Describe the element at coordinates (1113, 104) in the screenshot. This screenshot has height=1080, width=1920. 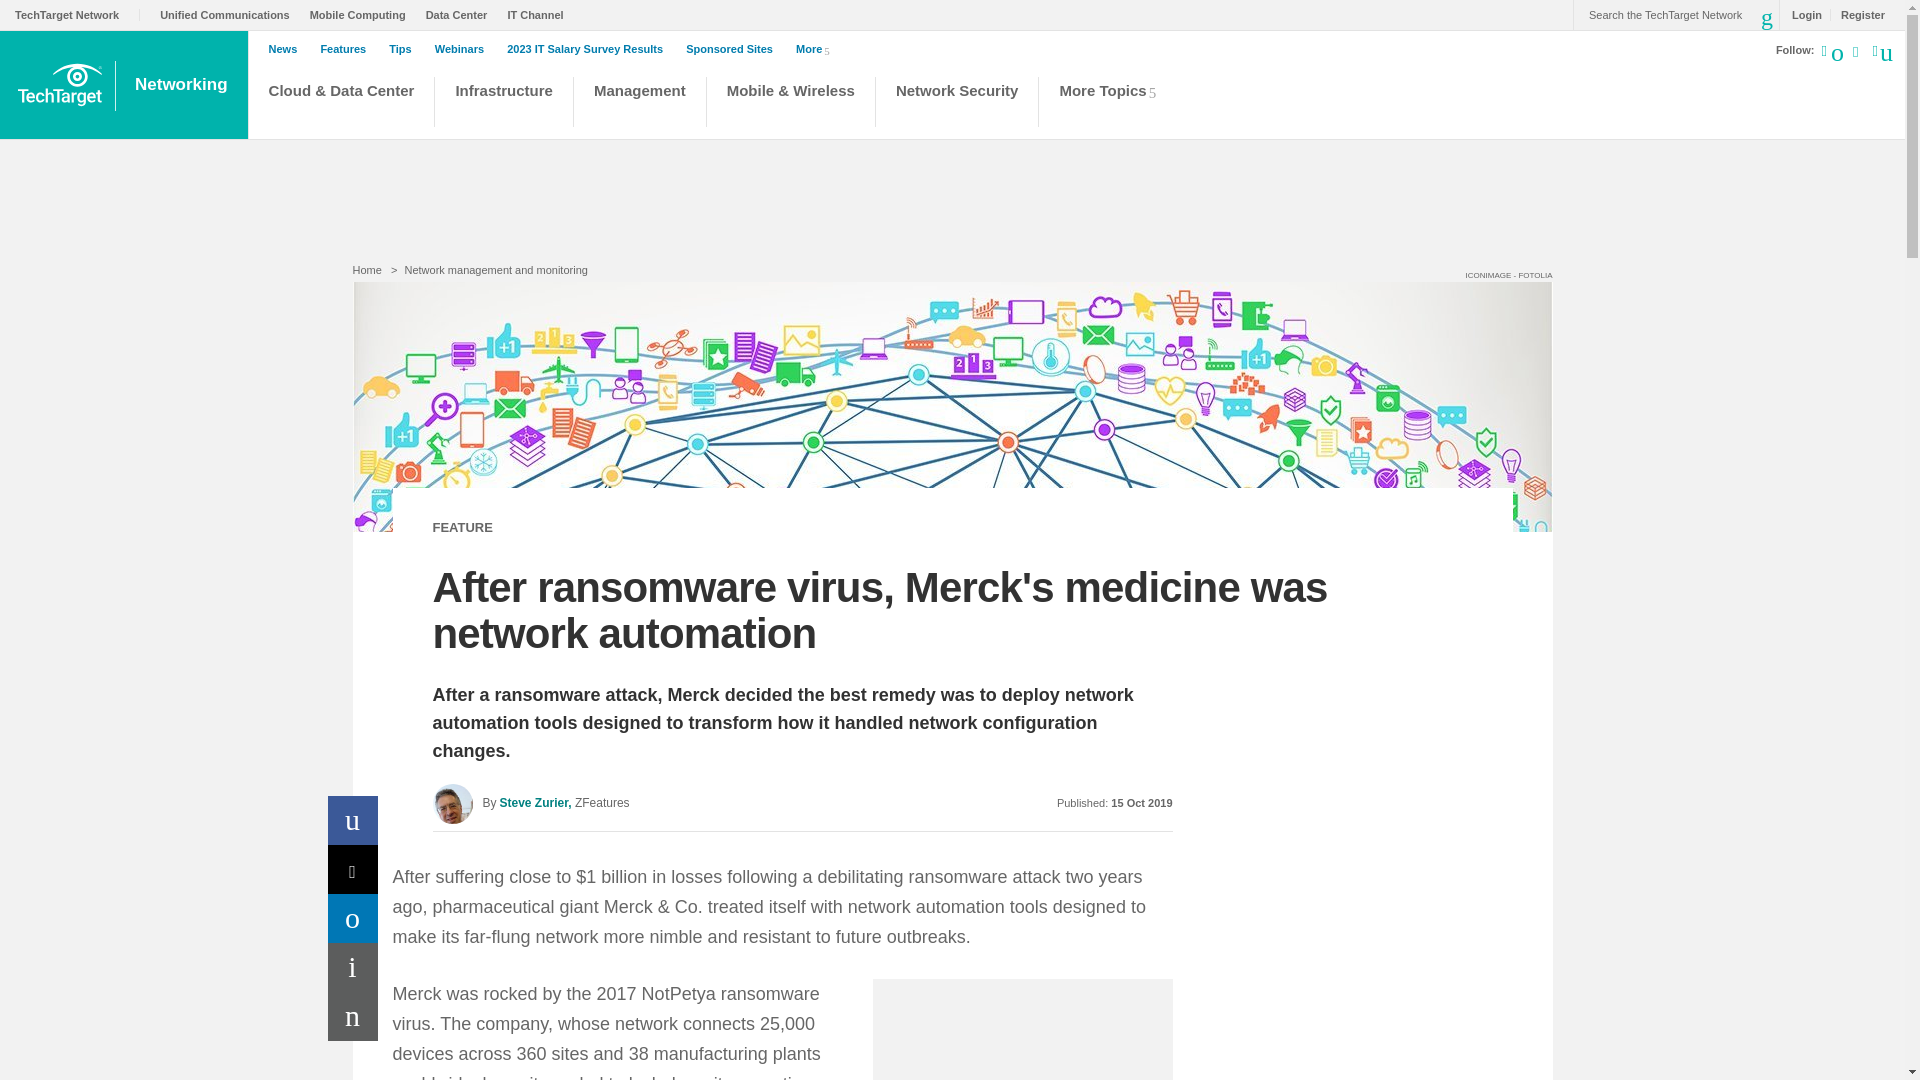
I see `More Topics` at that location.